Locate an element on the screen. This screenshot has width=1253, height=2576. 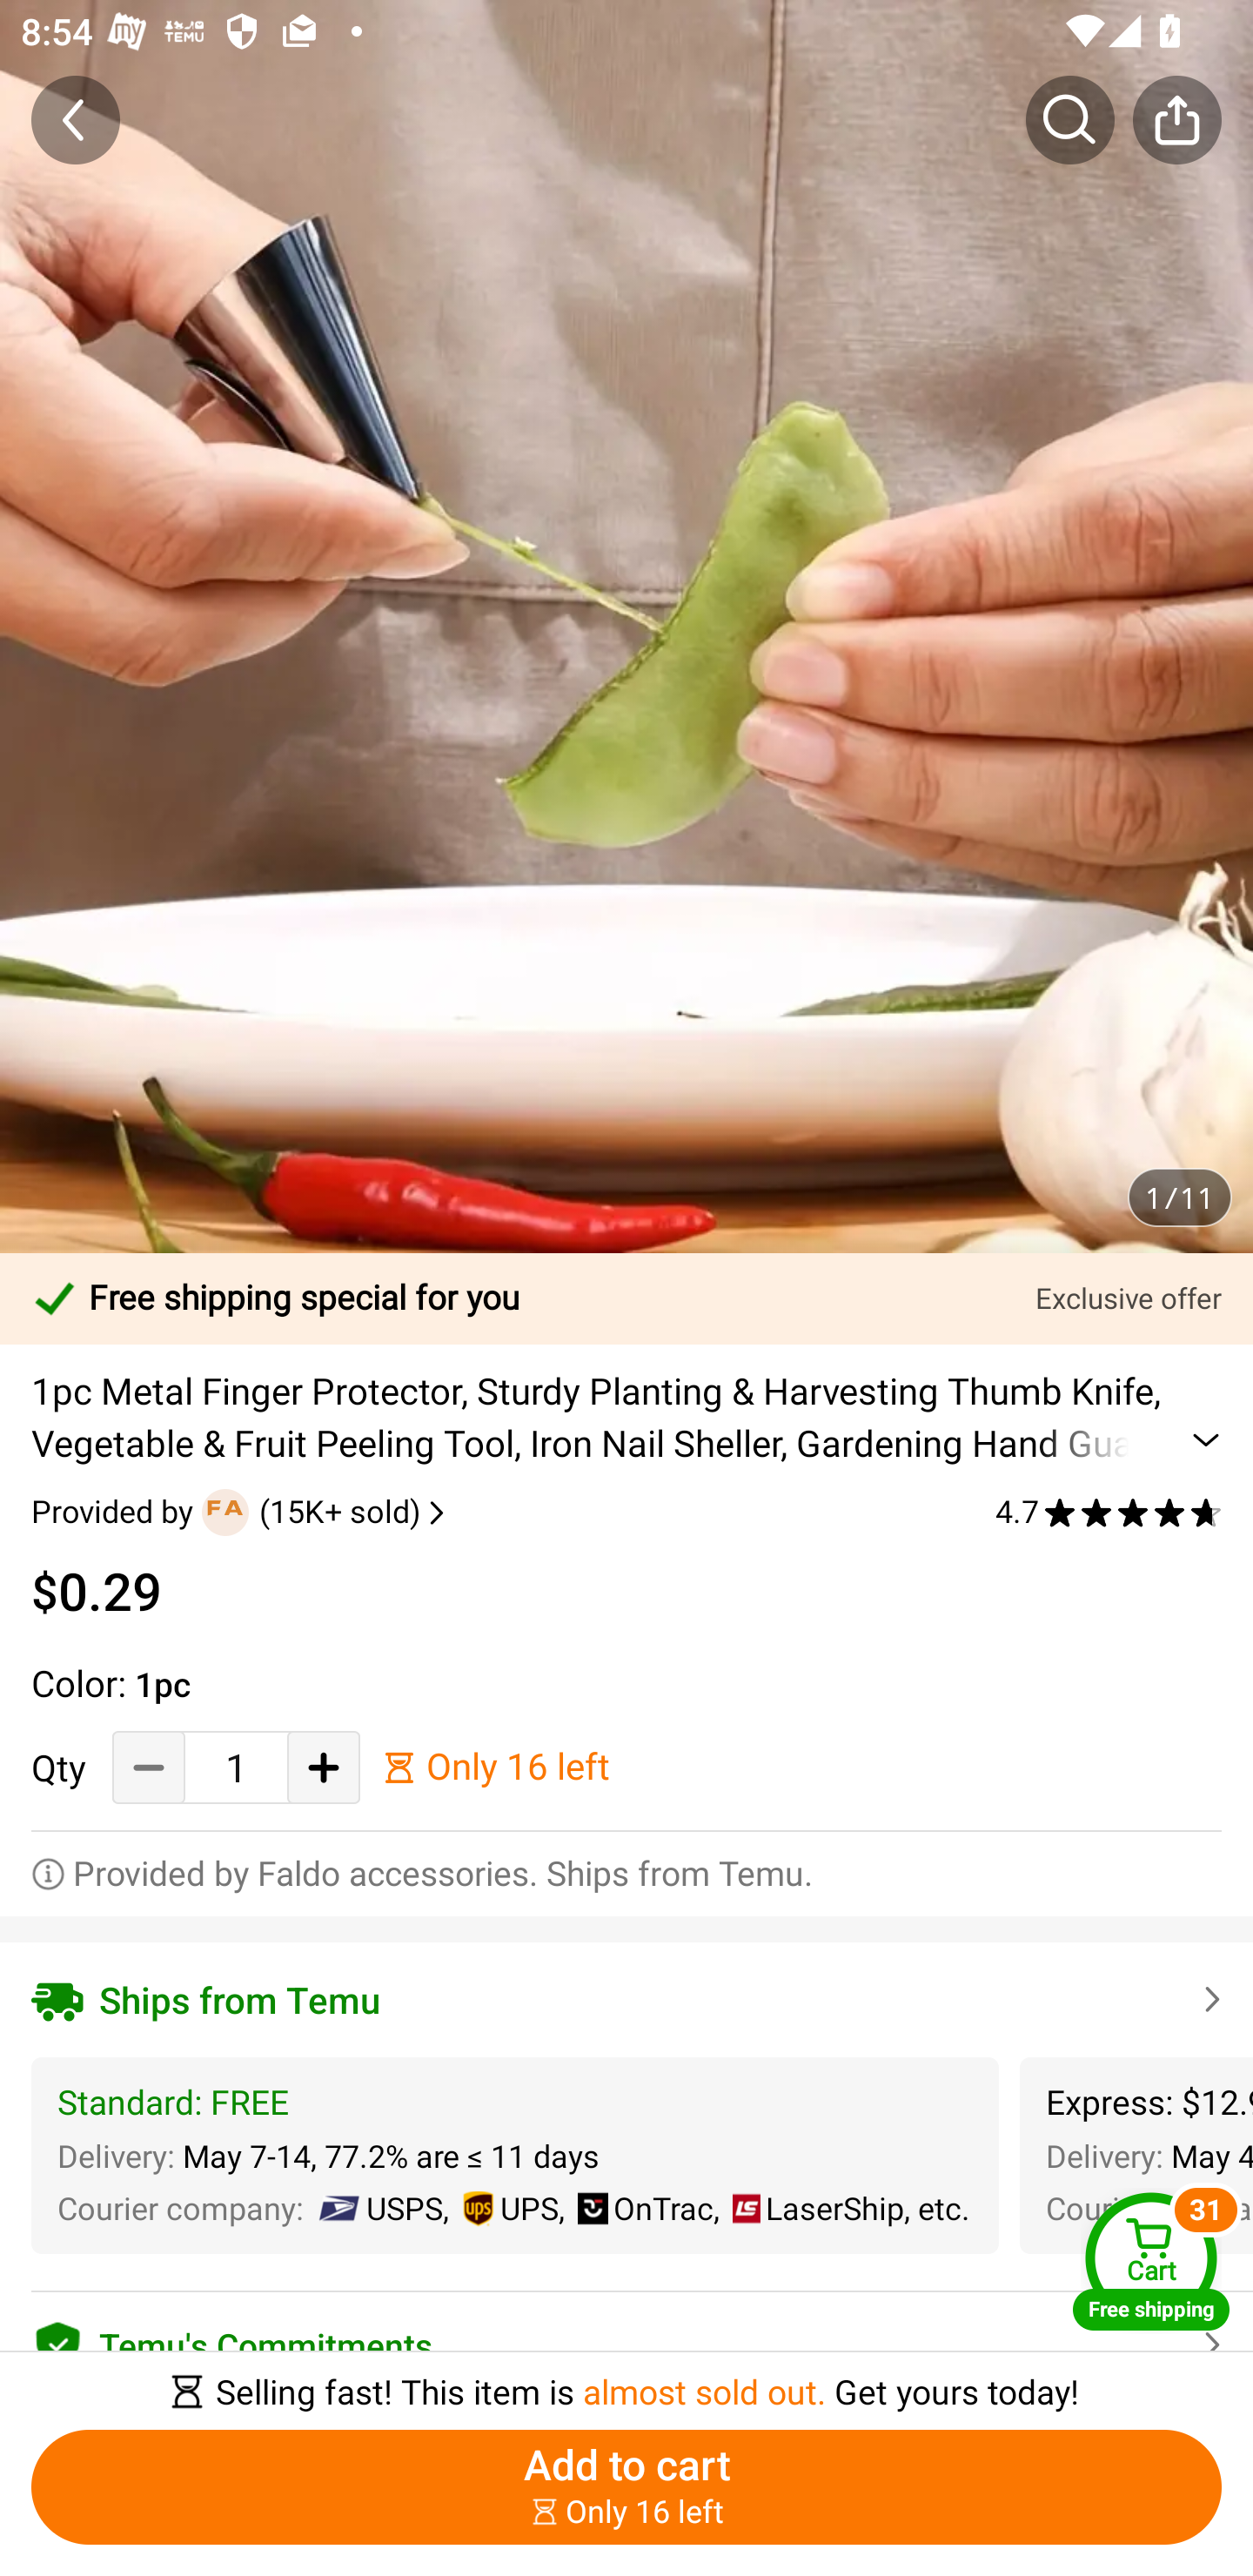
Provided by  is located at coordinates (117, 1512).